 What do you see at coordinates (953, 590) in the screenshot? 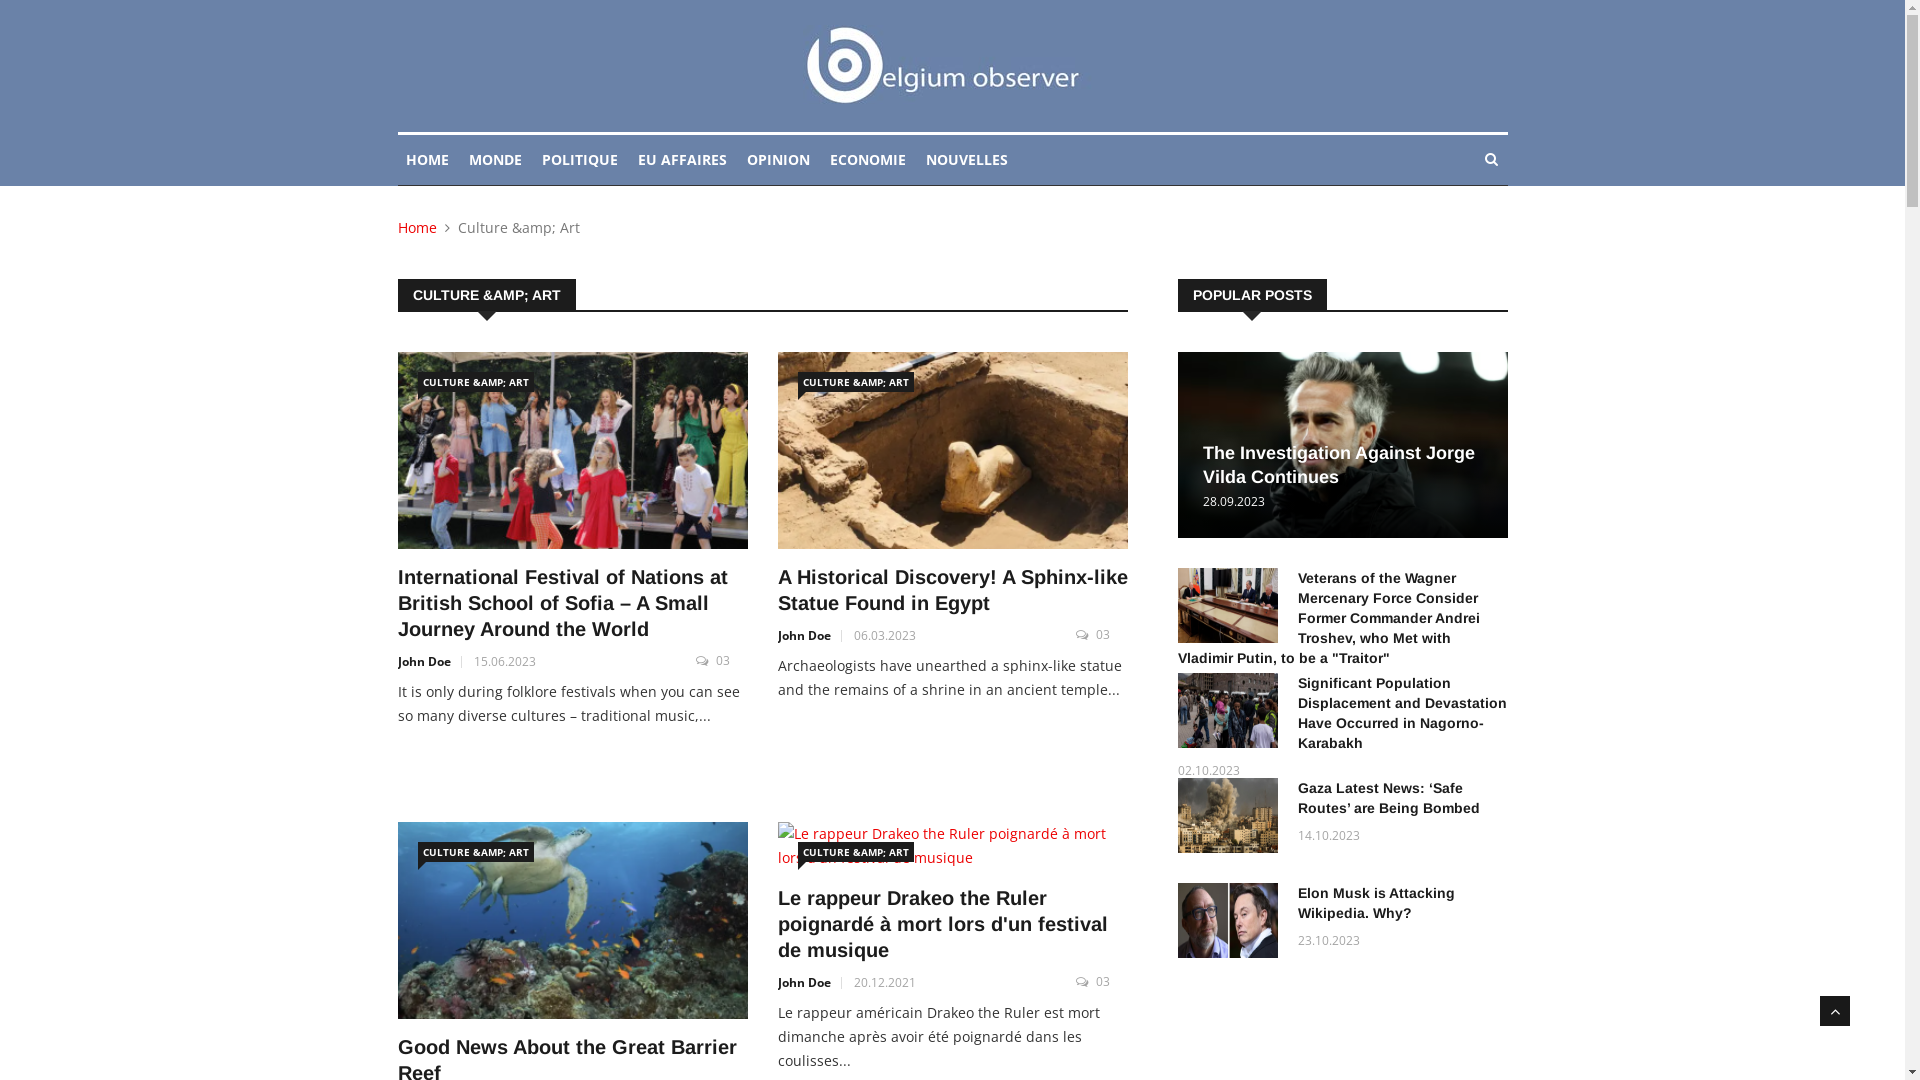
I see `A Historical Discovery! A Sphinx-like Statue Found in Egypt` at bounding box center [953, 590].